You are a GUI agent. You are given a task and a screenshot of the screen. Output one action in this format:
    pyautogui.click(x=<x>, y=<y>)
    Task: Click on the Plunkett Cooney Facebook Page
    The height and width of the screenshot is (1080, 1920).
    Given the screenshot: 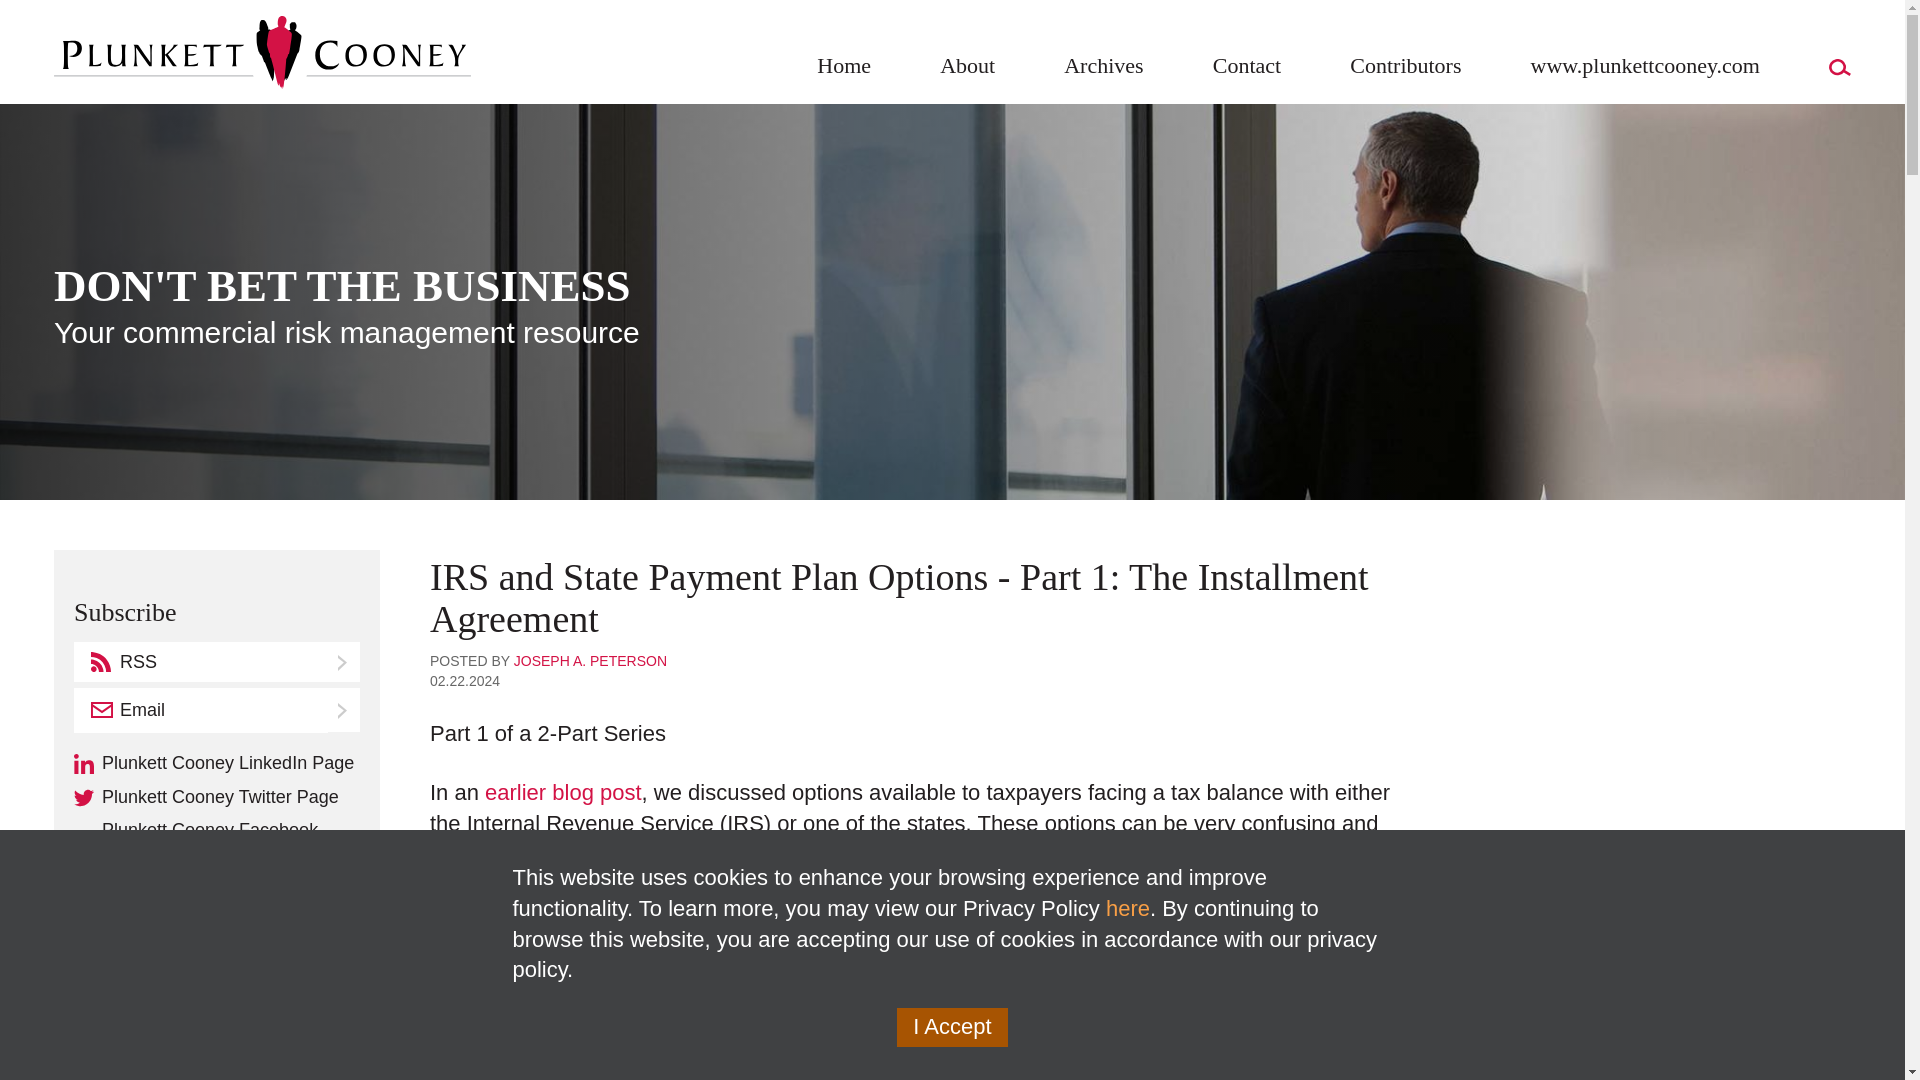 What is the action you would take?
    pyautogui.click(x=217, y=840)
    